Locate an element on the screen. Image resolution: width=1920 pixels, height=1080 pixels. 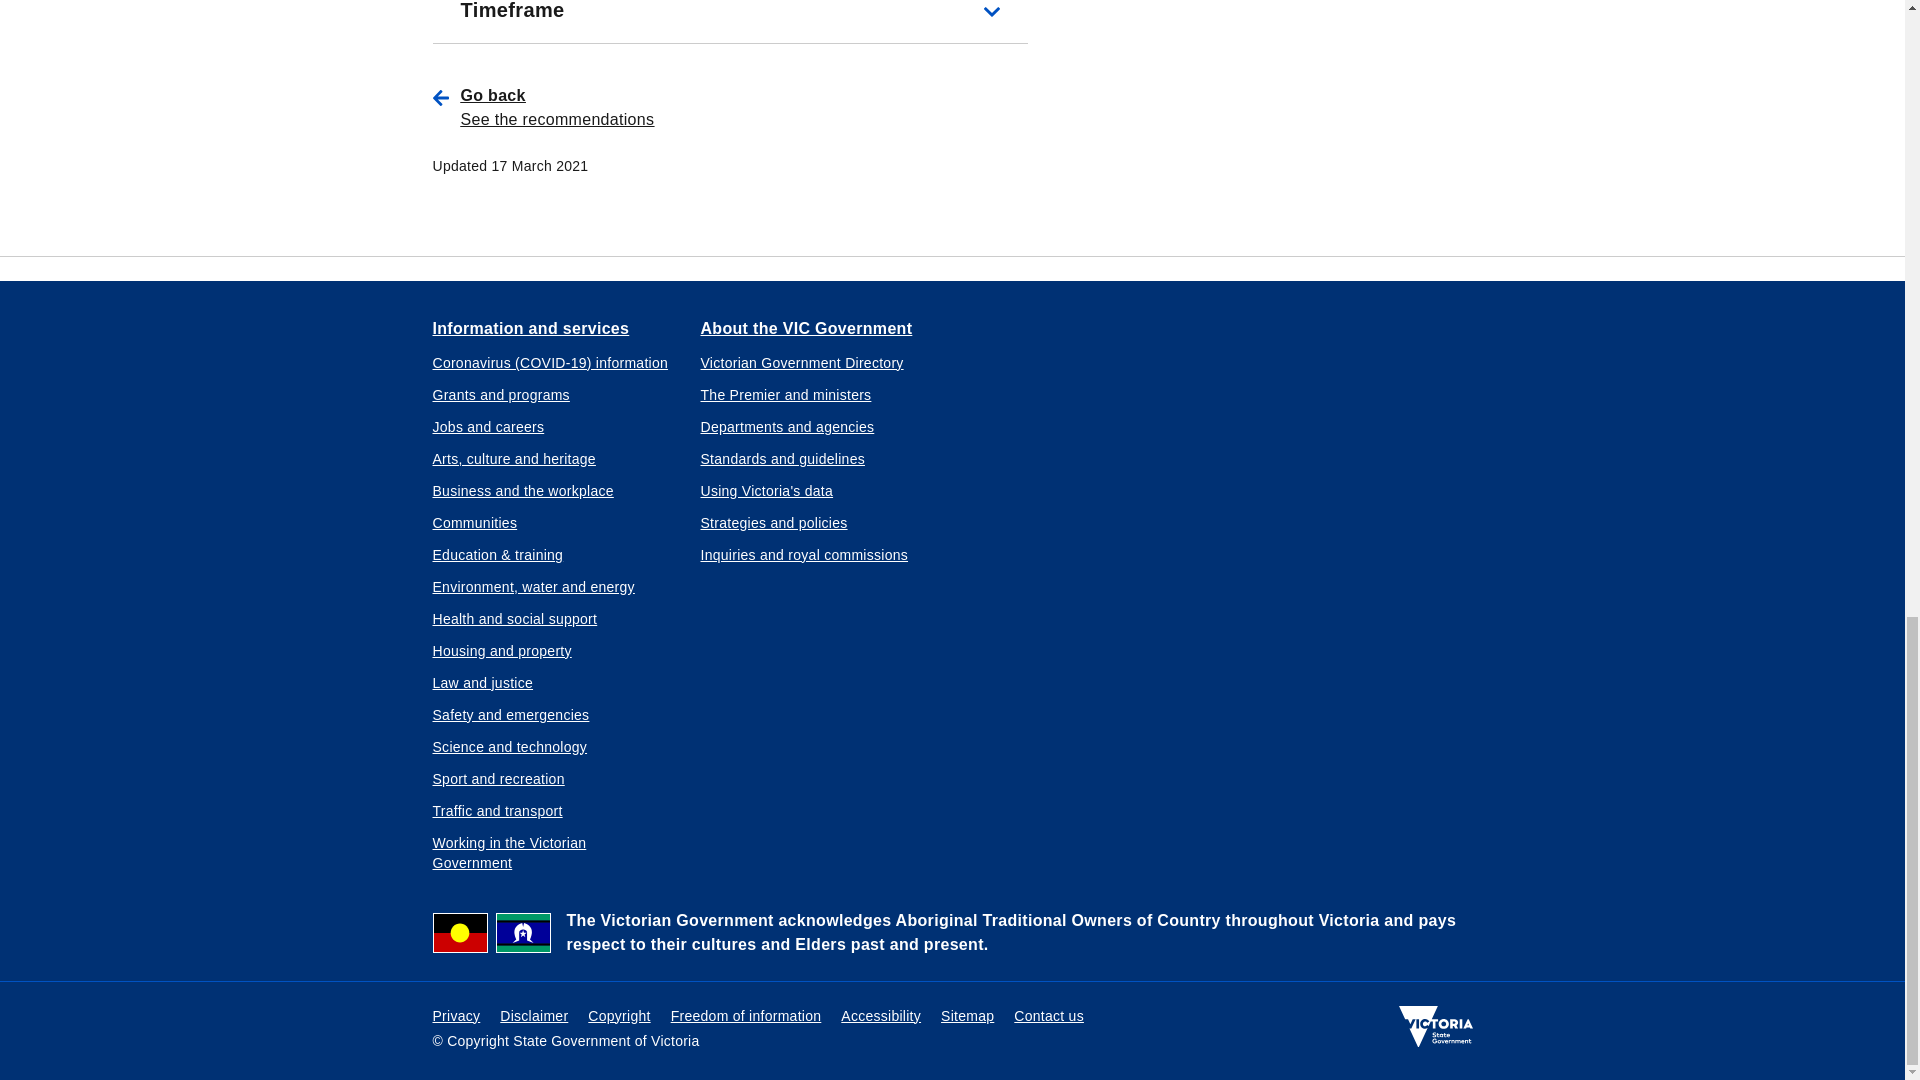
Go back See the recommendations is located at coordinates (744, 108).